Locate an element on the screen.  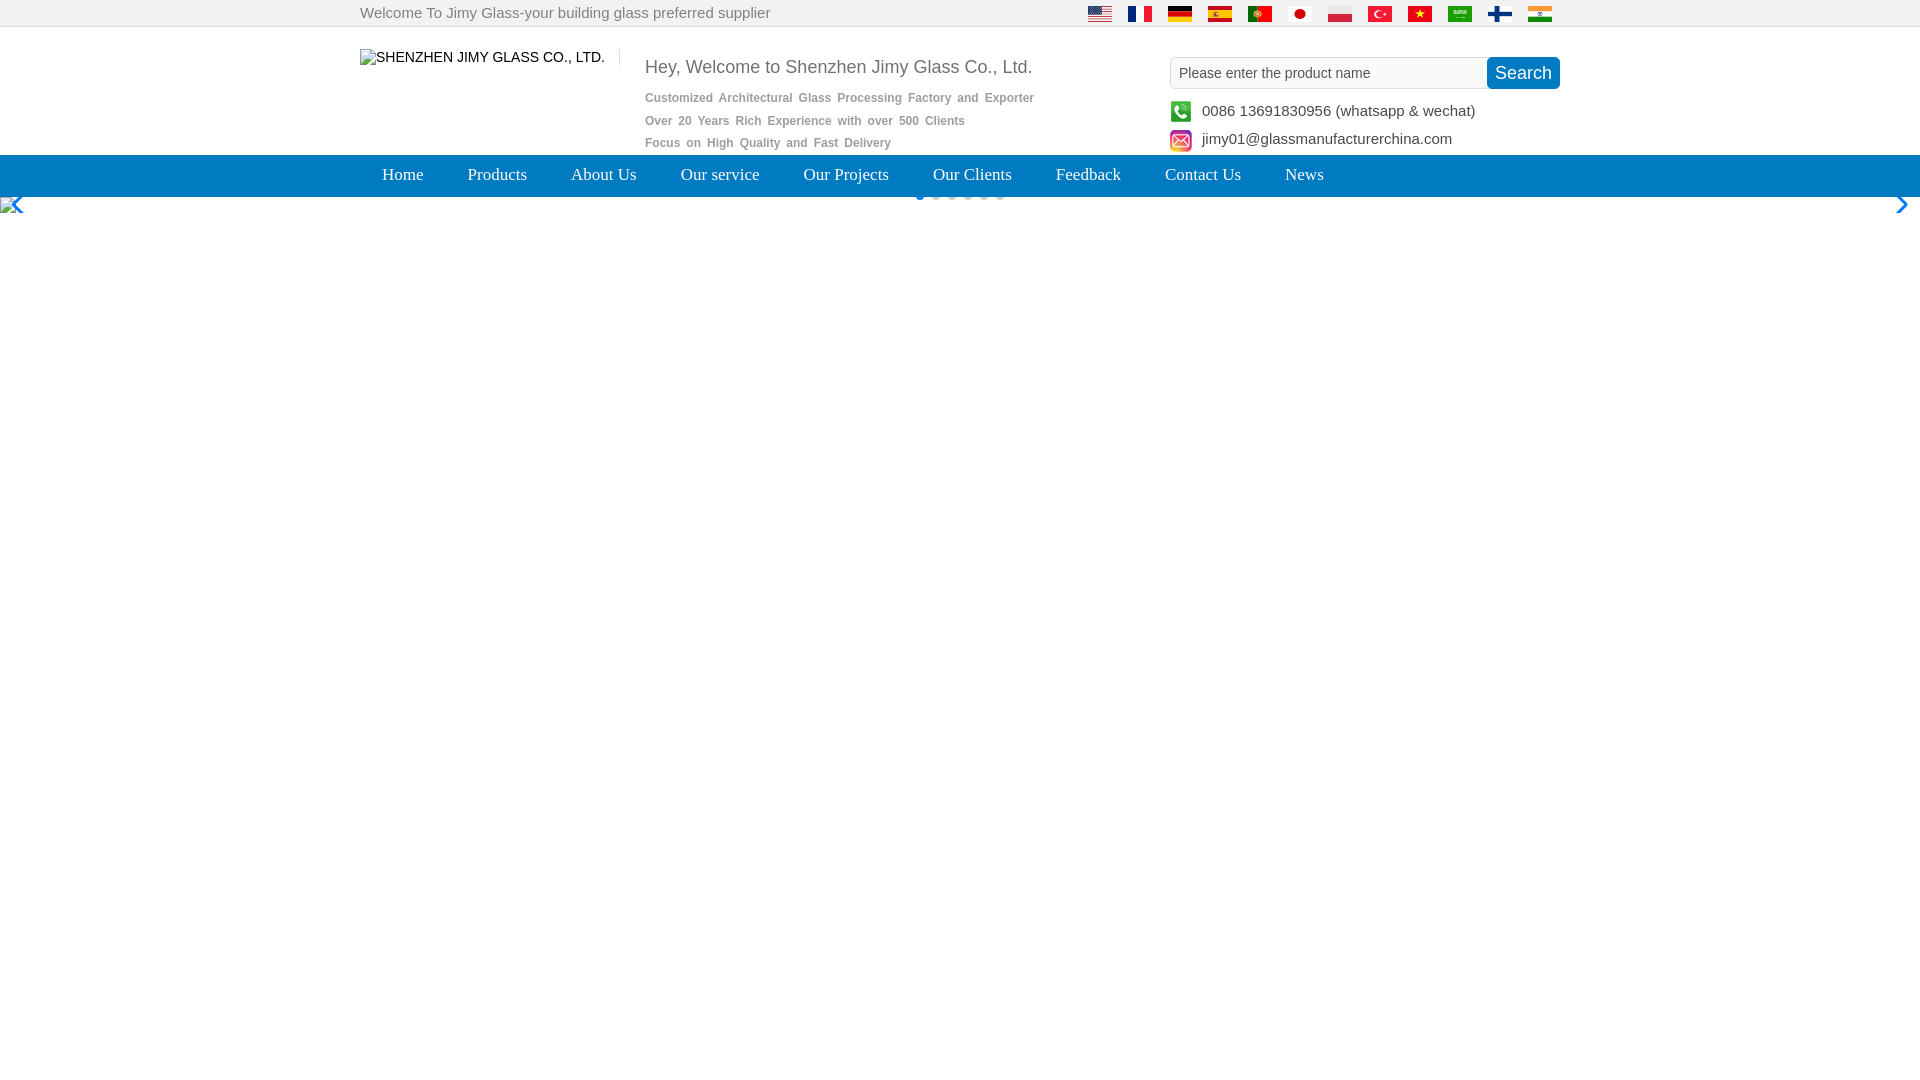
Search is located at coordinates (1522, 72).